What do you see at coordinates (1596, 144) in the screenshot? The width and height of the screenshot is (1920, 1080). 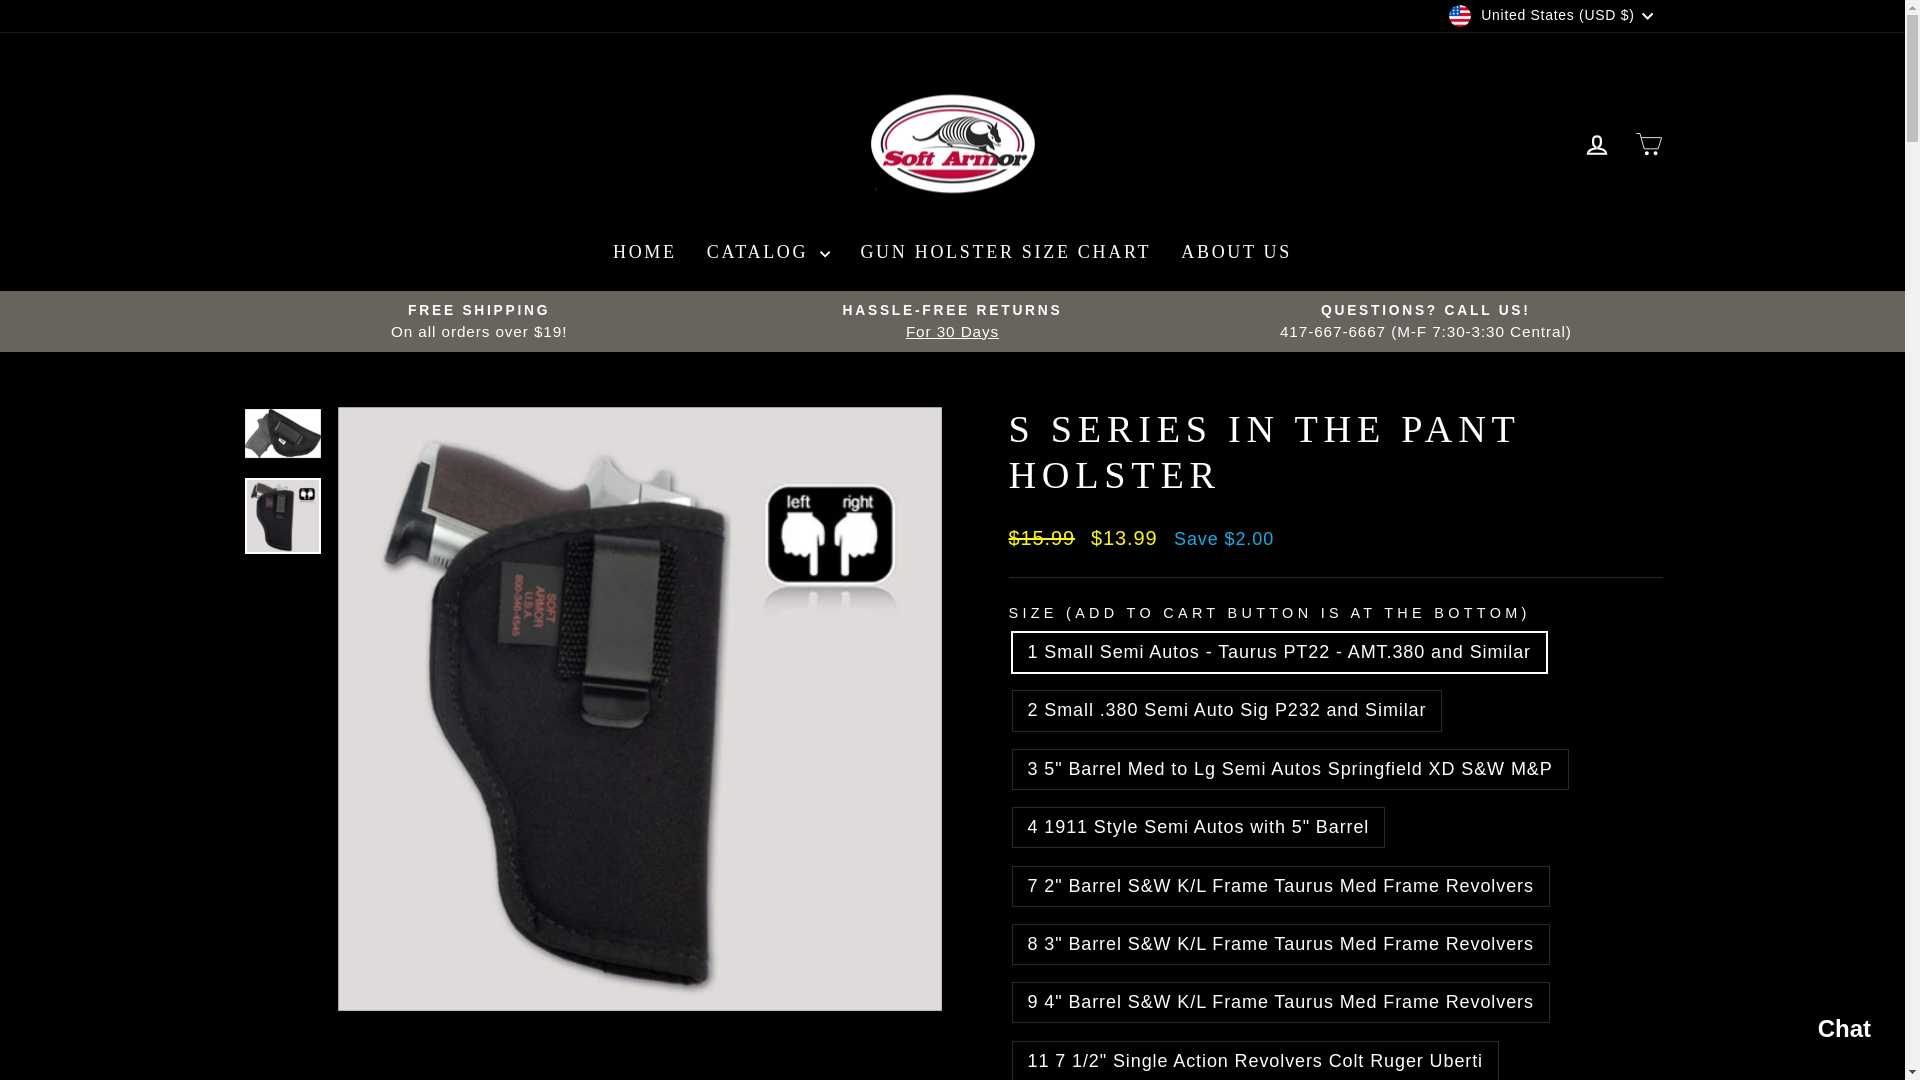 I see `ACCOUNT` at bounding box center [1596, 144].